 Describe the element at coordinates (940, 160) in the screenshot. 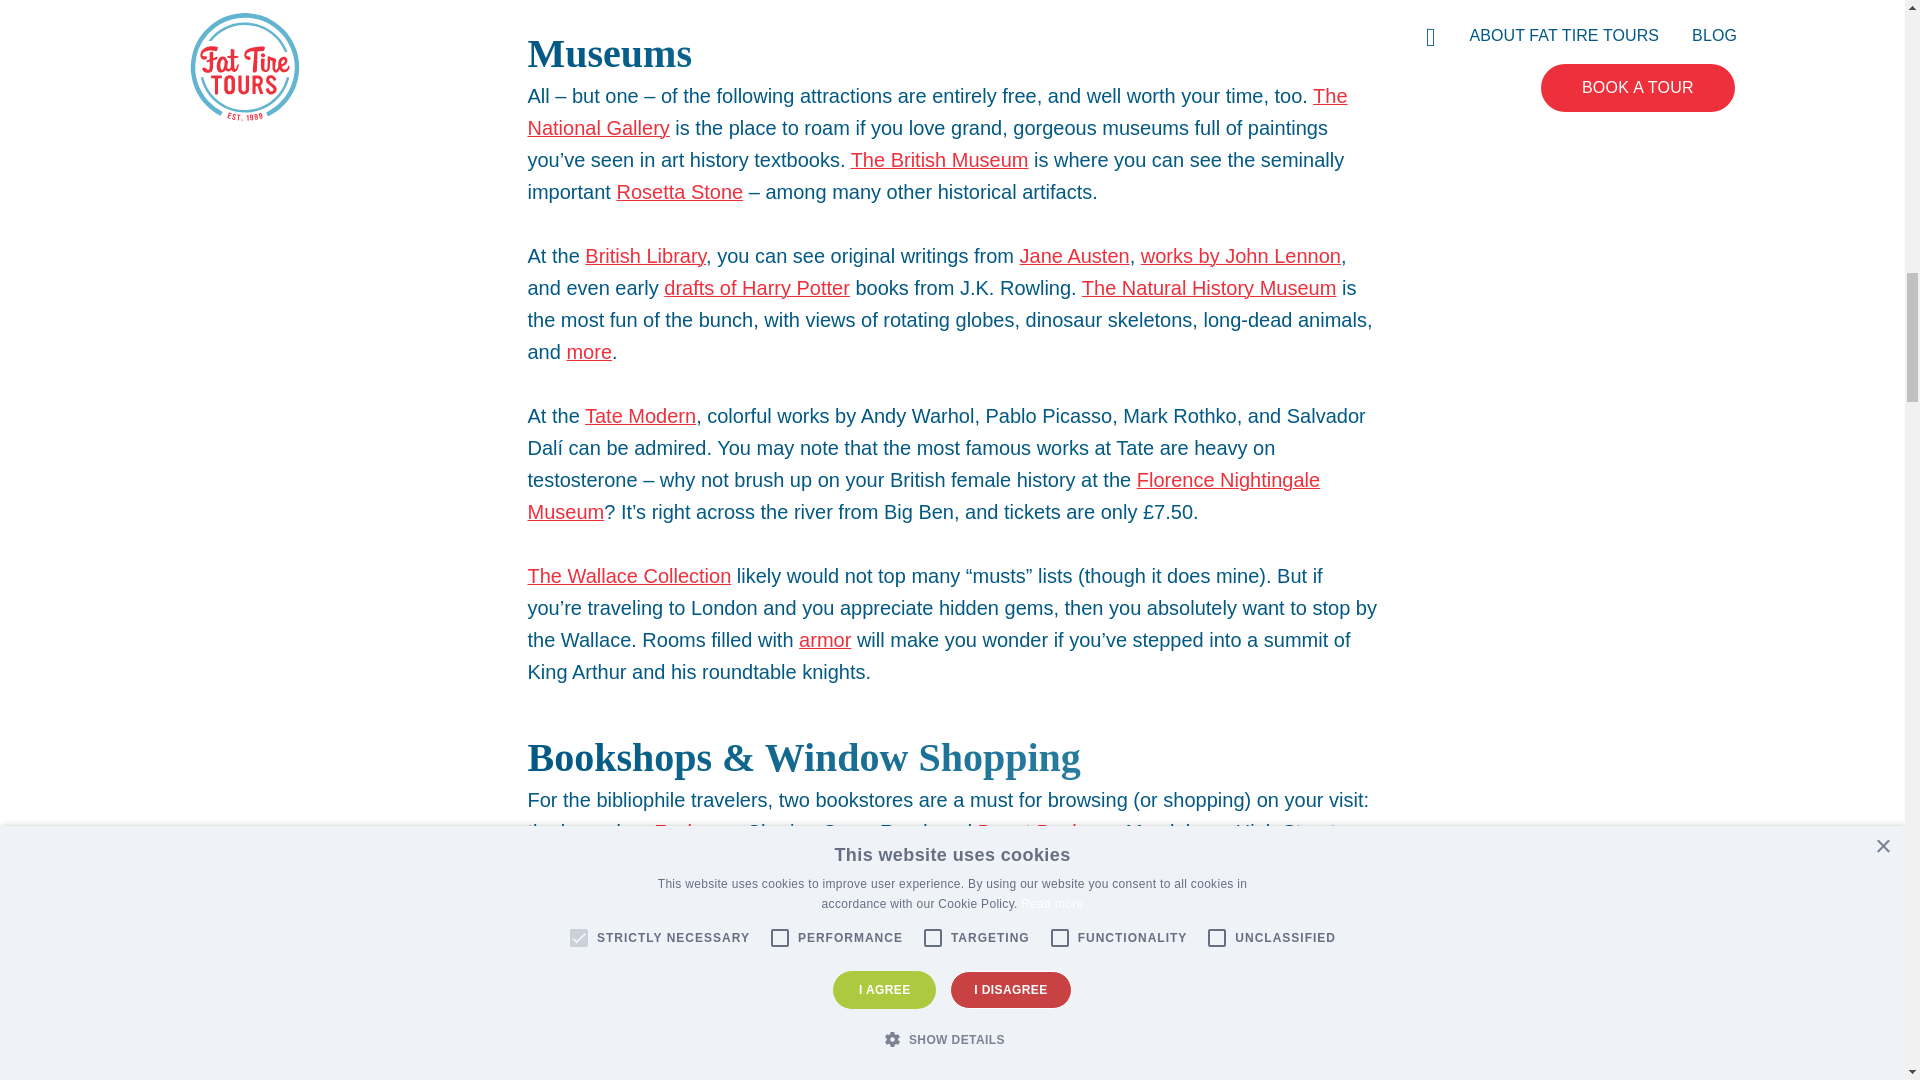

I see `The British Museum` at that location.